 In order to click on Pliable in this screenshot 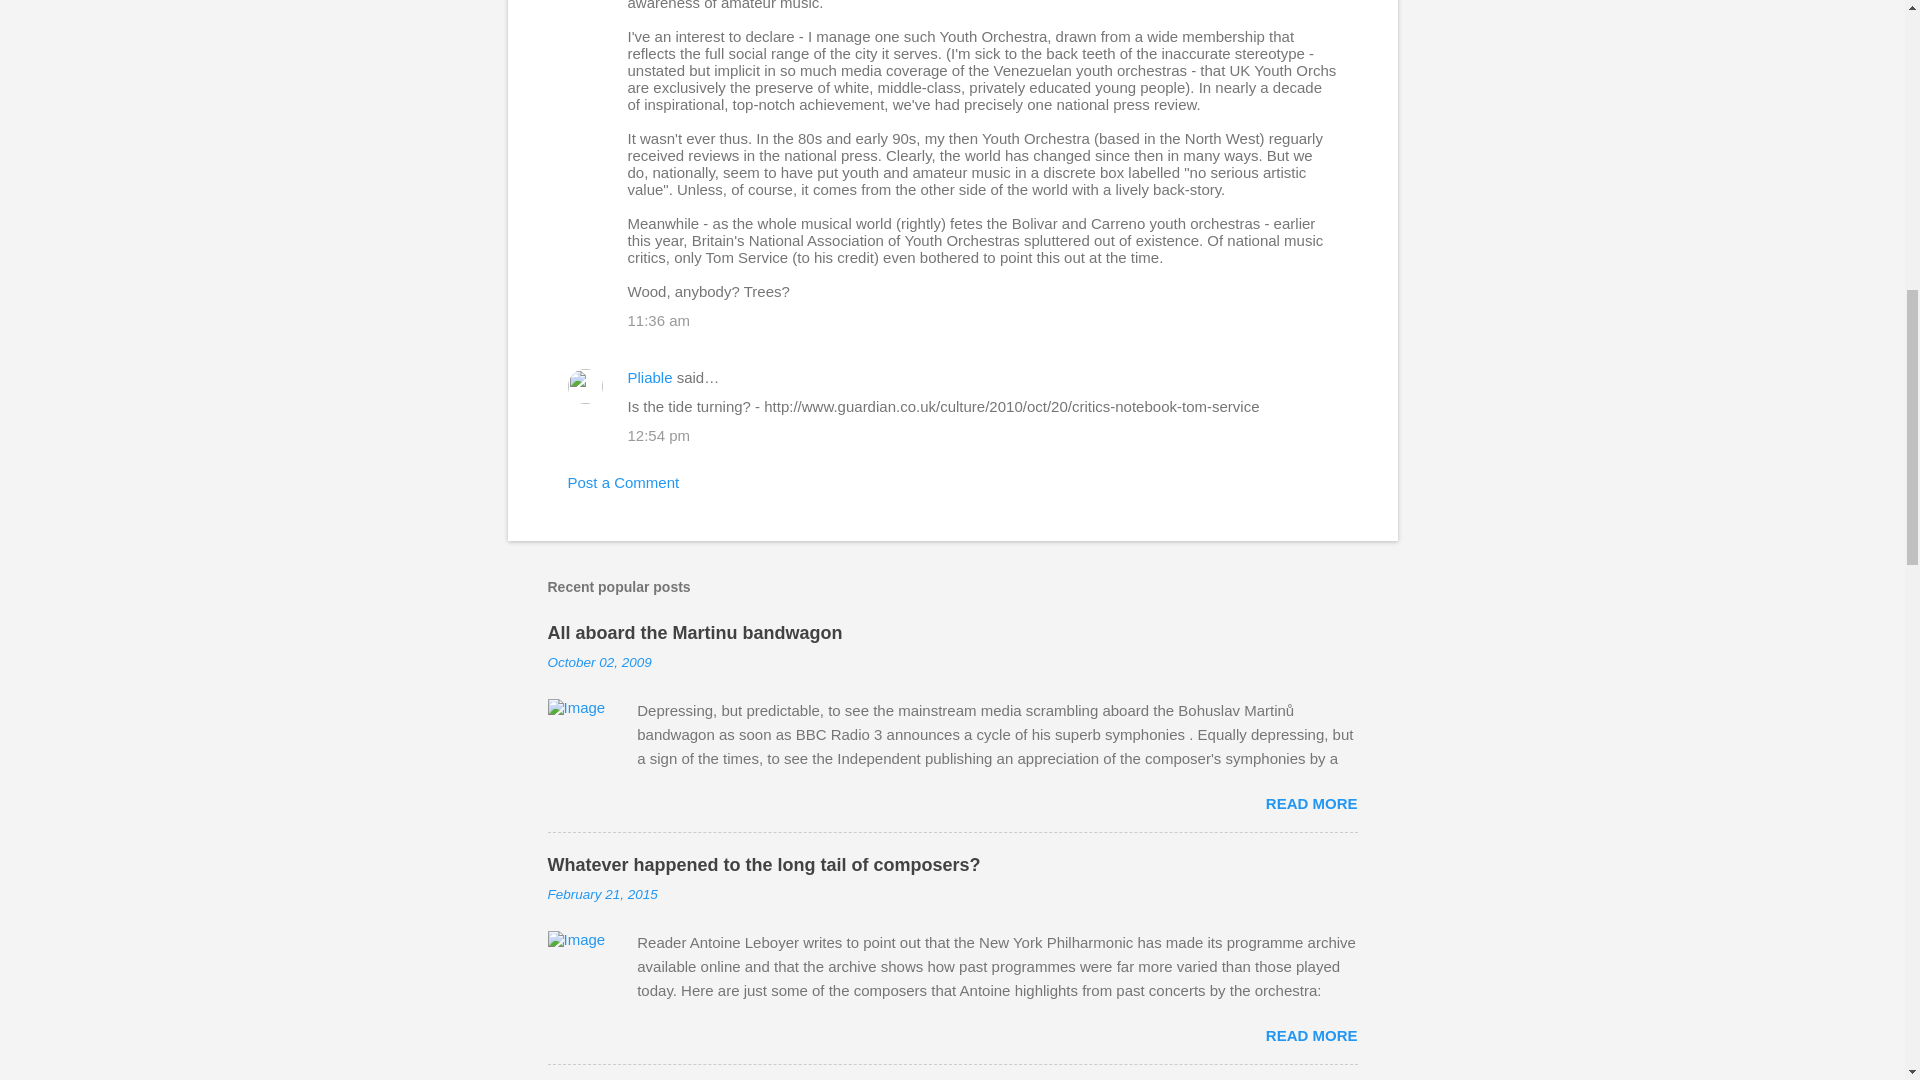, I will do `click(650, 377)`.